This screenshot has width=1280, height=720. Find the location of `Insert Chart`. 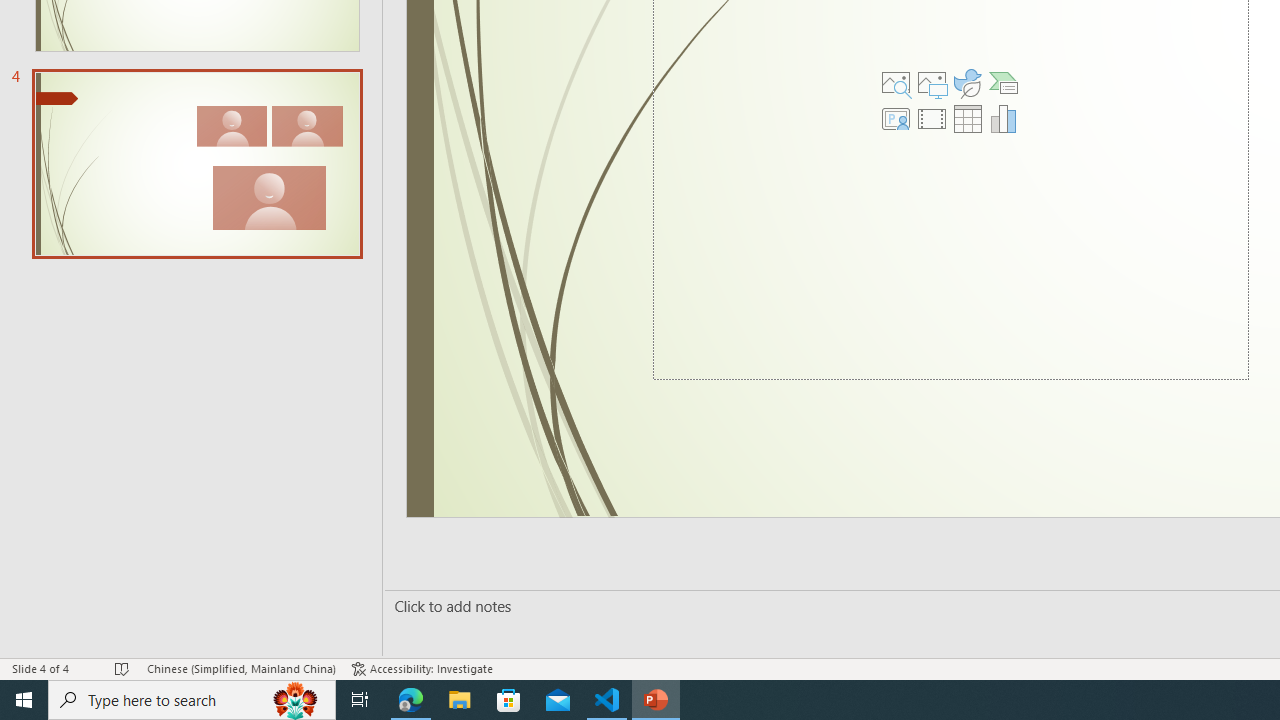

Insert Chart is located at coordinates (1004, 118).